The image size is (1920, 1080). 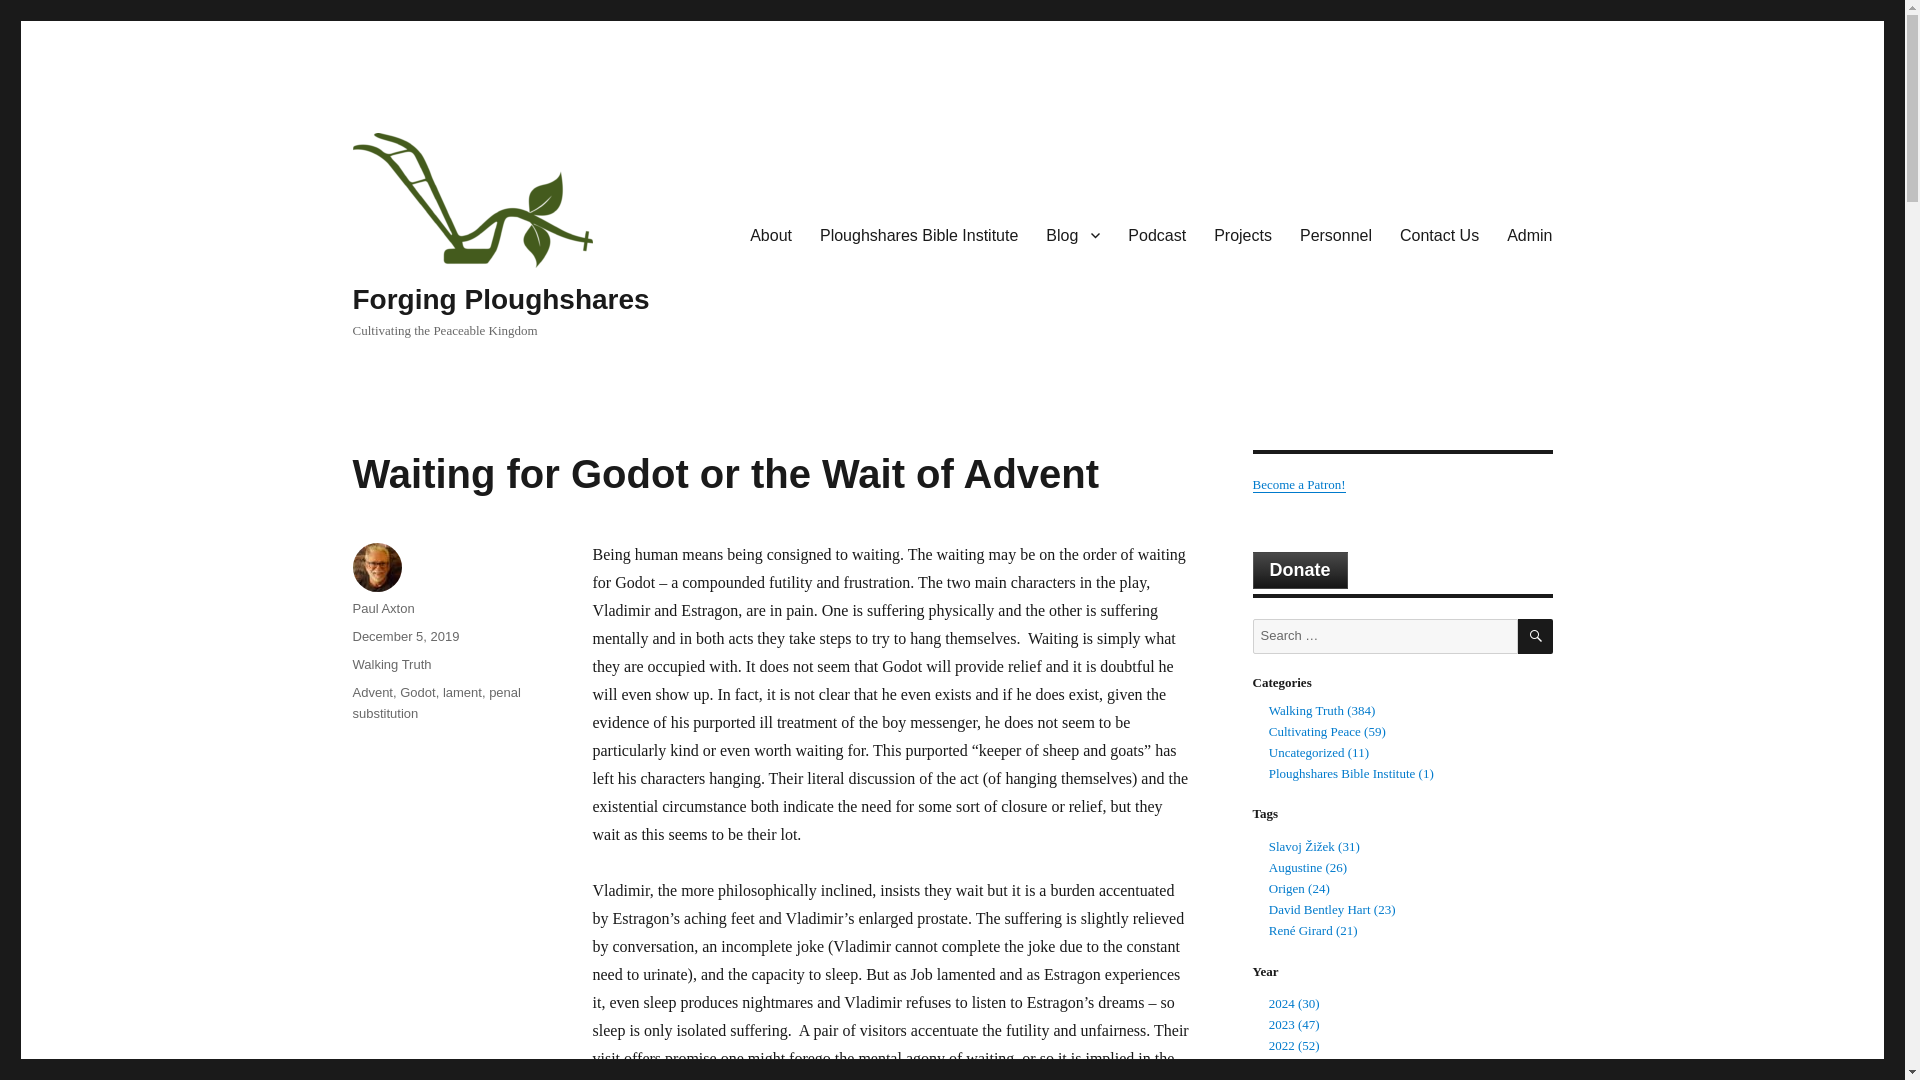 What do you see at coordinates (1440, 234) in the screenshot?
I see `Contact Us` at bounding box center [1440, 234].